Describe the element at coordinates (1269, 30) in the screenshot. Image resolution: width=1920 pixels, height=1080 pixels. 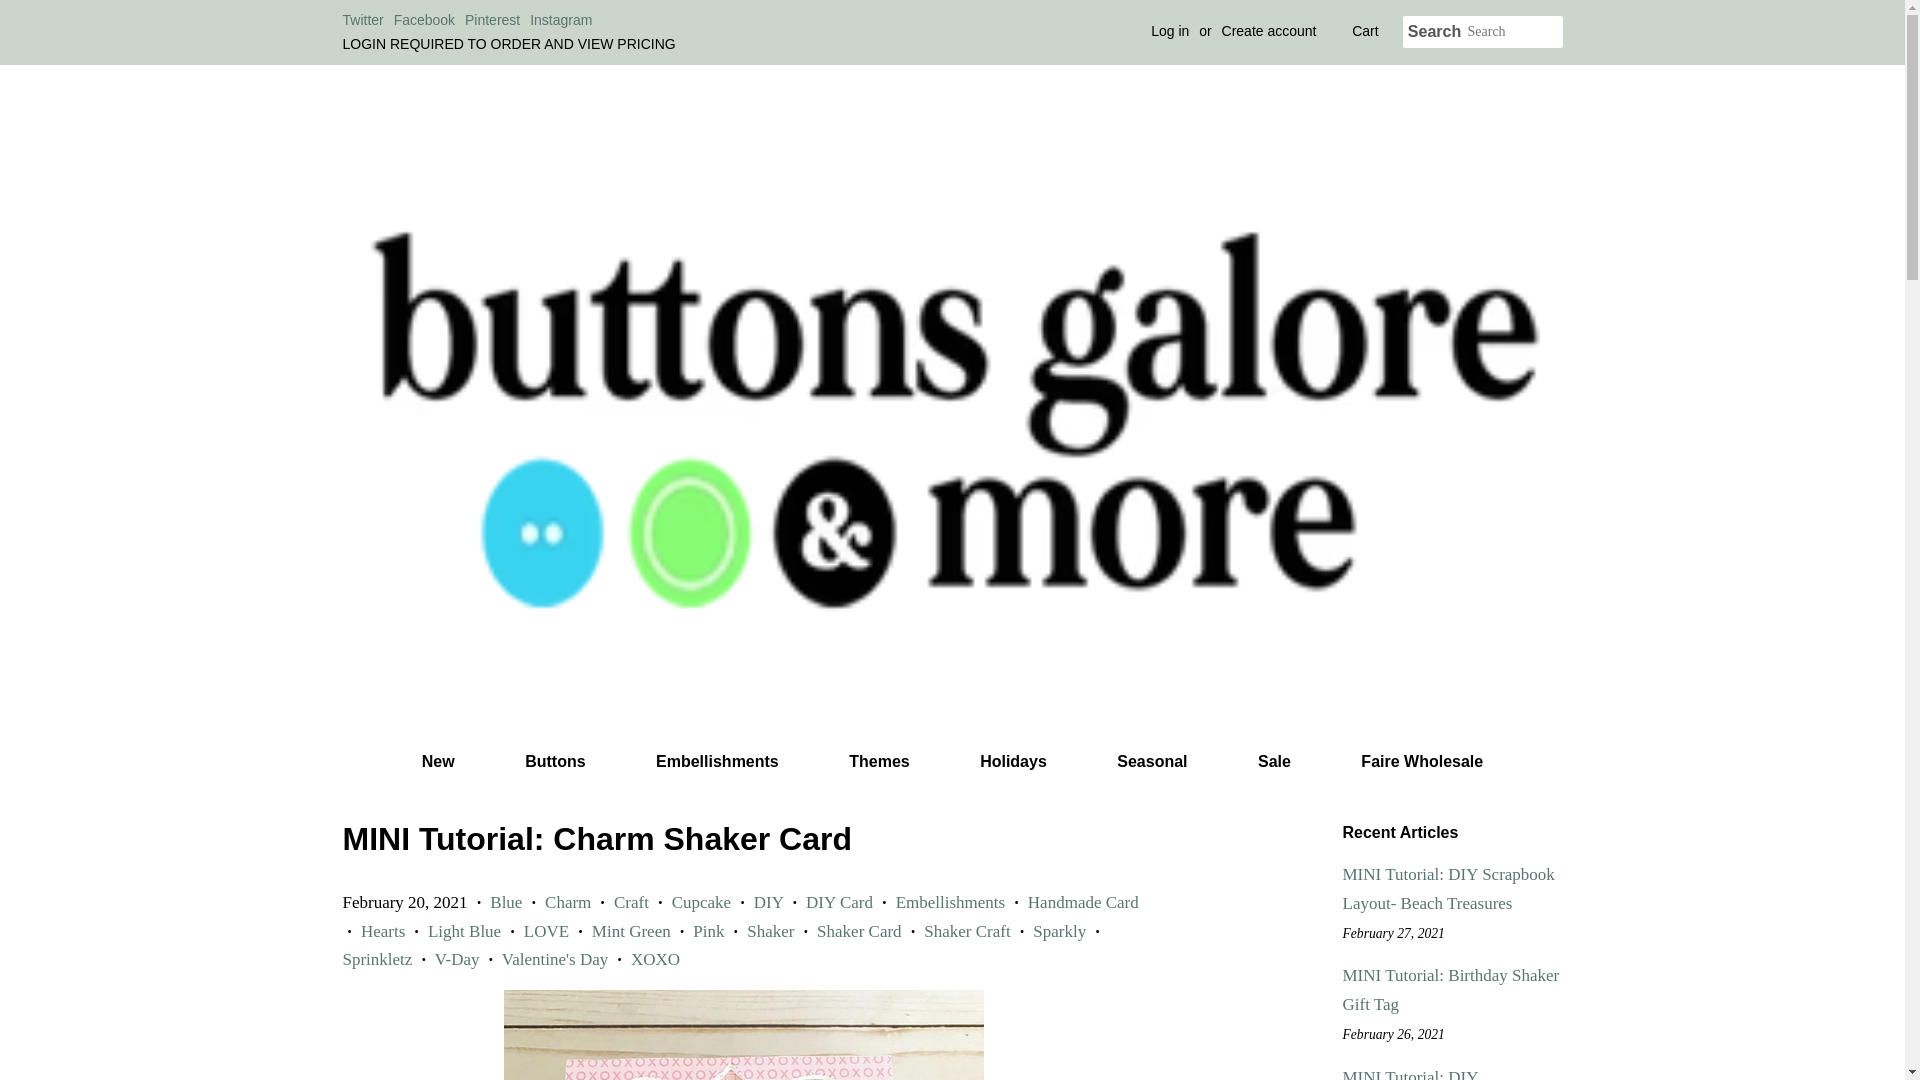
I see `Create account` at that location.